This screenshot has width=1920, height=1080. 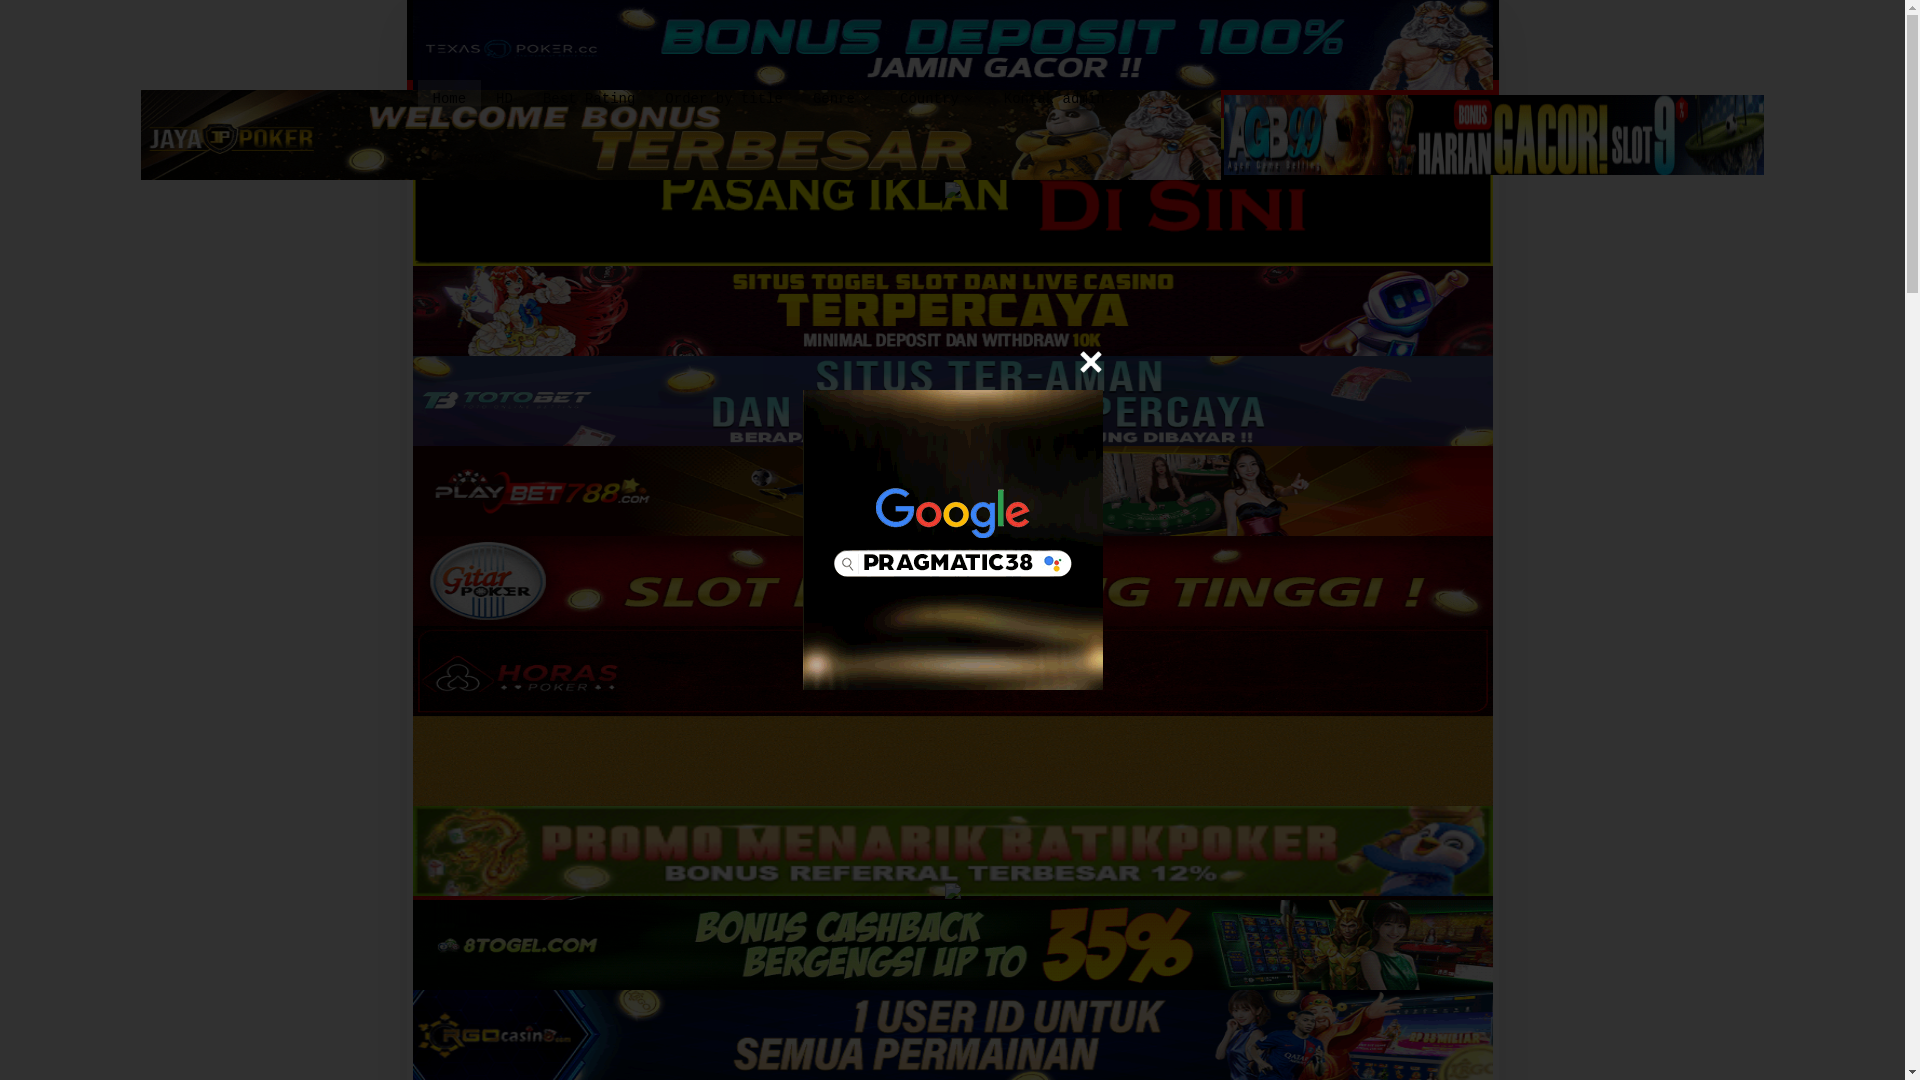 What do you see at coordinates (936, 98) in the screenshot?
I see `Country` at bounding box center [936, 98].